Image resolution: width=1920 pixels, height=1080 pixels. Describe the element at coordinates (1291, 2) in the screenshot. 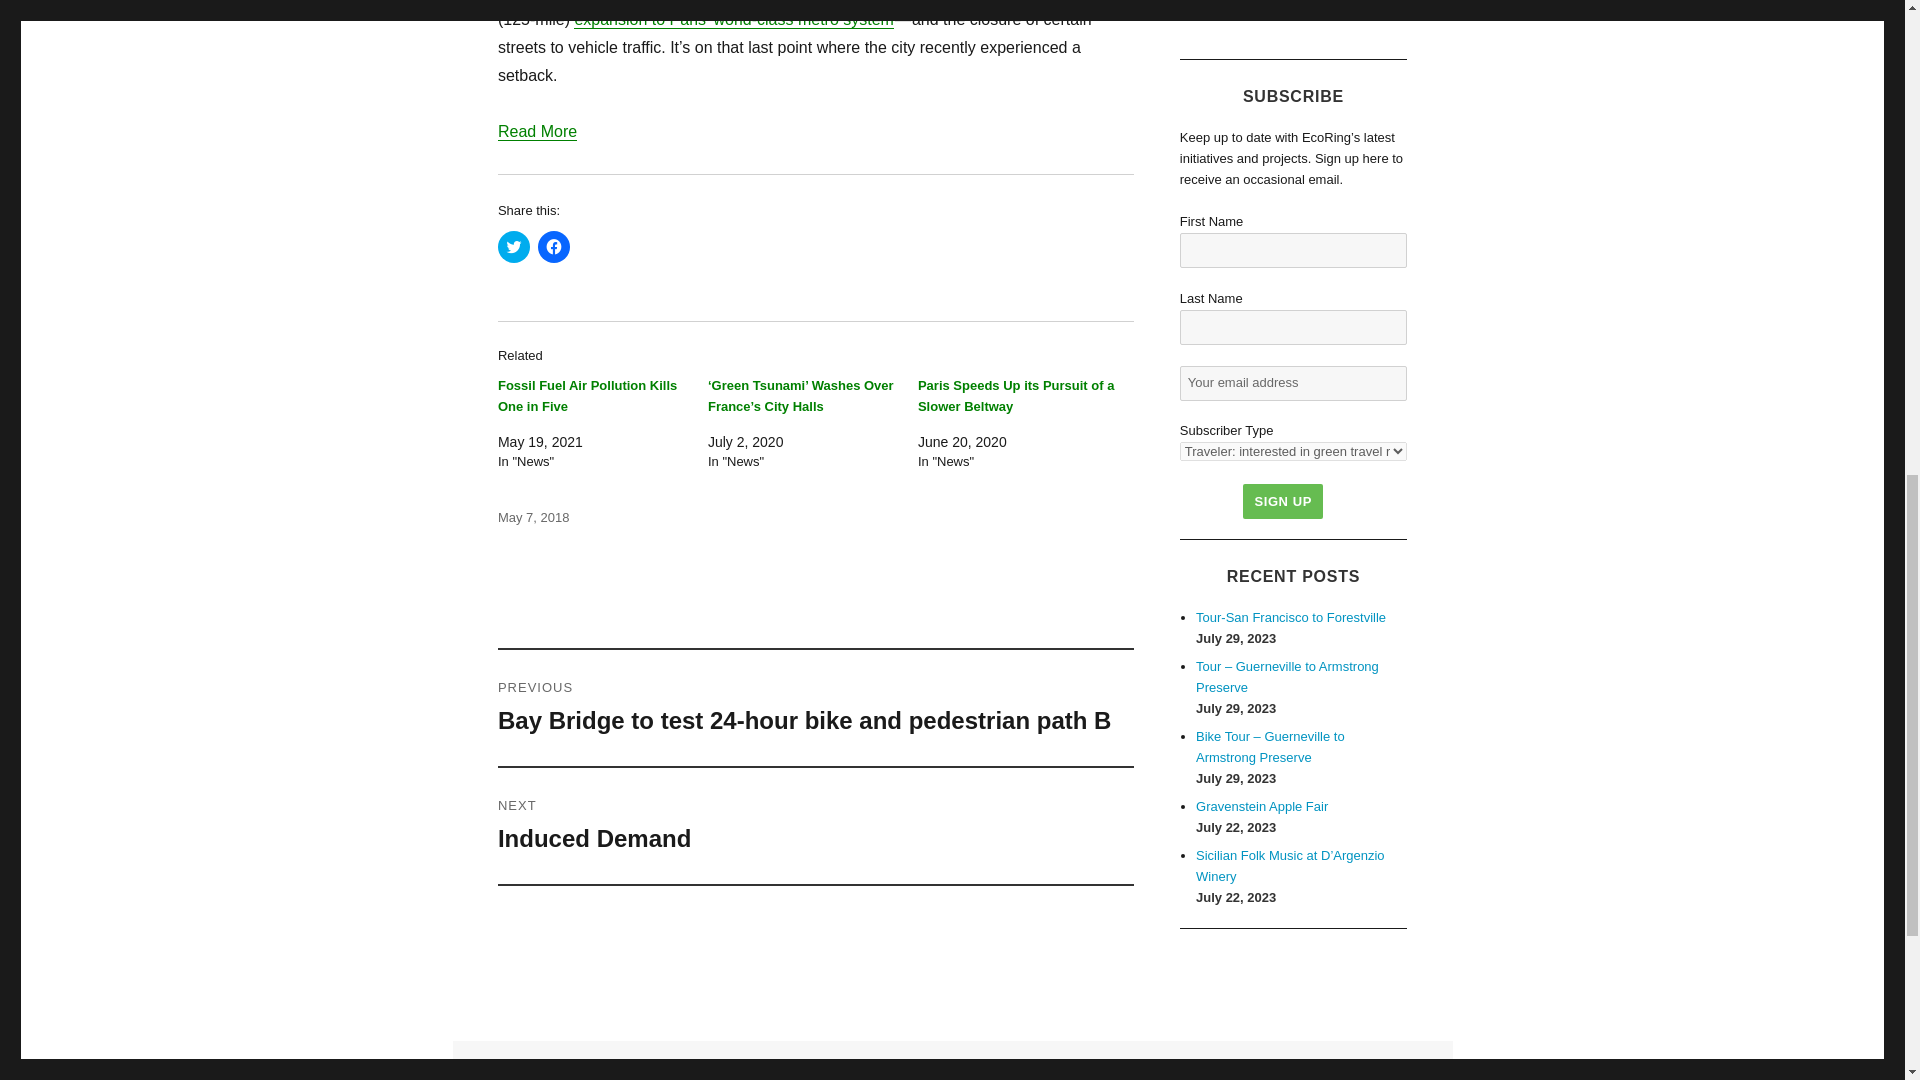

I see `PayPal - The safer, easier way to pay online!` at that location.